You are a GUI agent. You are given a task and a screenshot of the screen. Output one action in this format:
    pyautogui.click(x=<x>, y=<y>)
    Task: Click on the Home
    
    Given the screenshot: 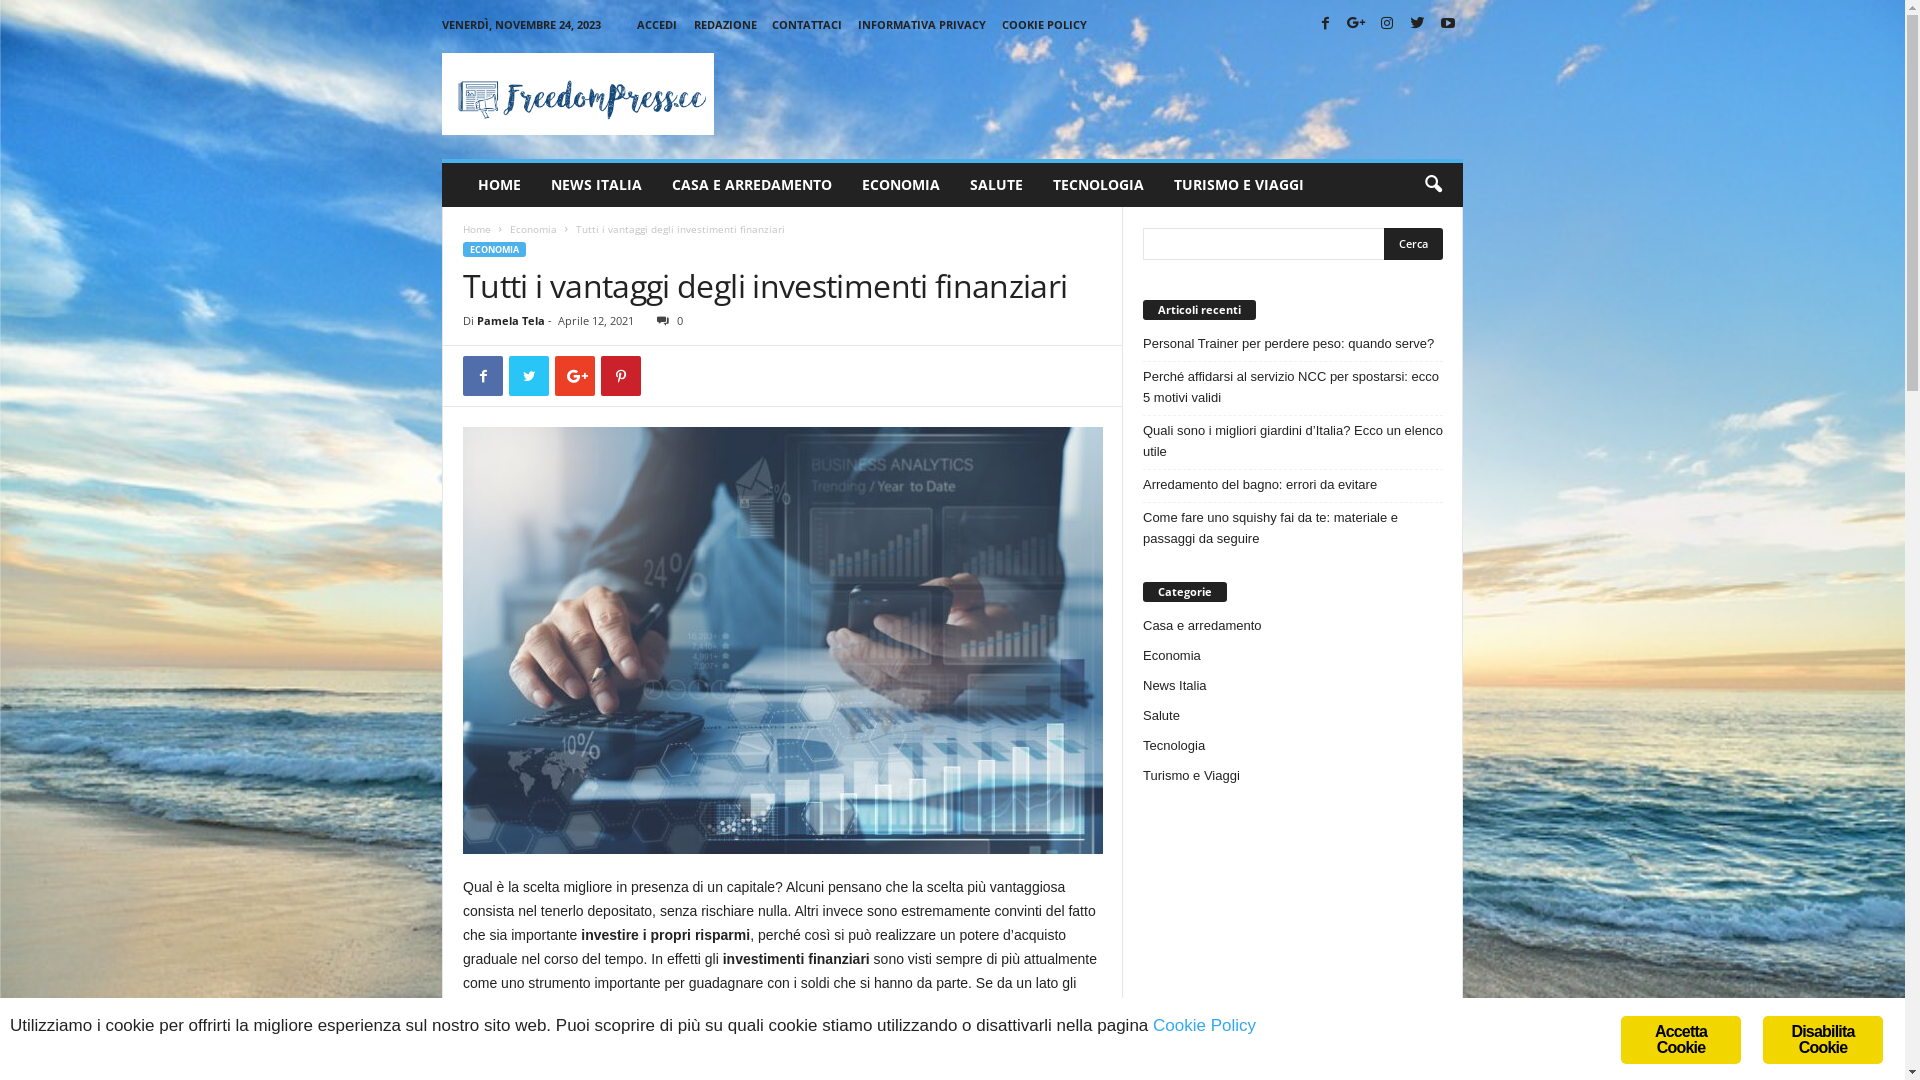 What is the action you would take?
    pyautogui.click(x=477, y=229)
    